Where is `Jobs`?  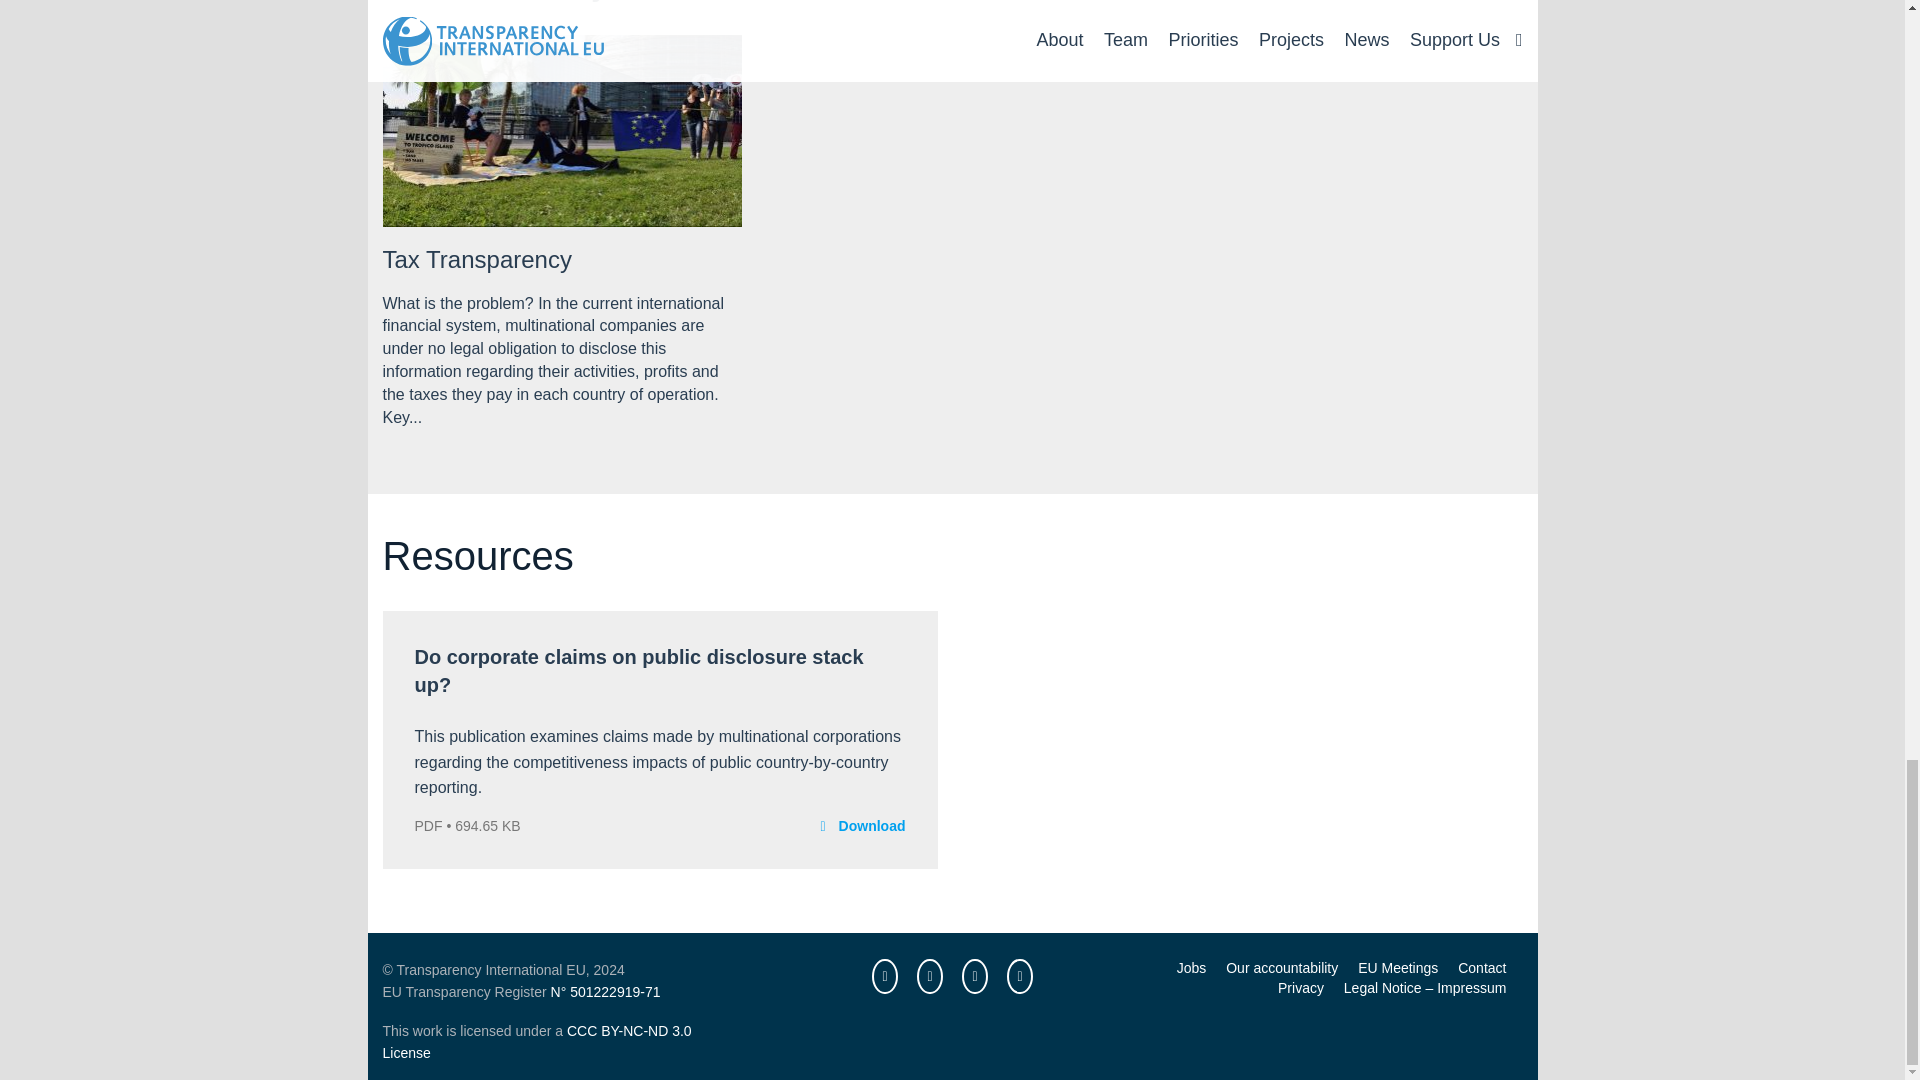 Jobs is located at coordinates (1192, 968).